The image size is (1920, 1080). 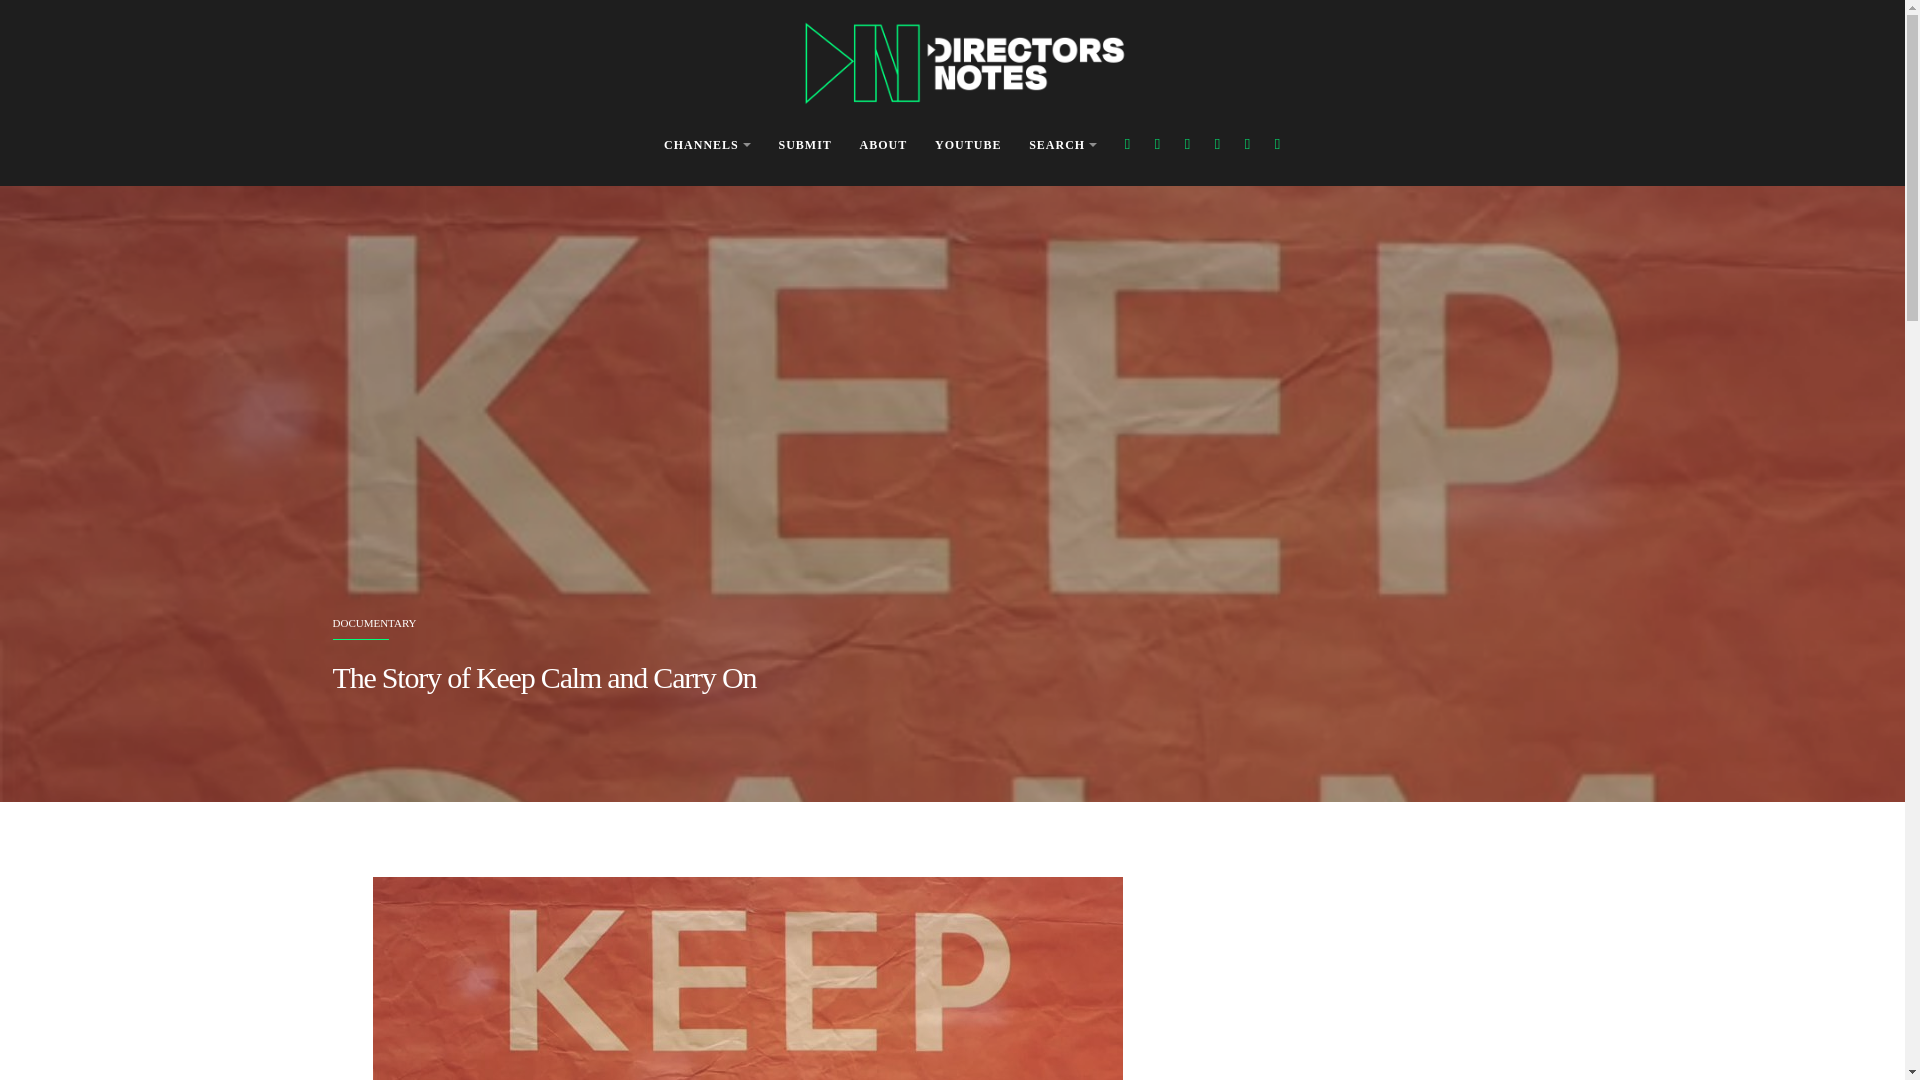 I want to click on CHANNELS, so click(x=707, y=146).